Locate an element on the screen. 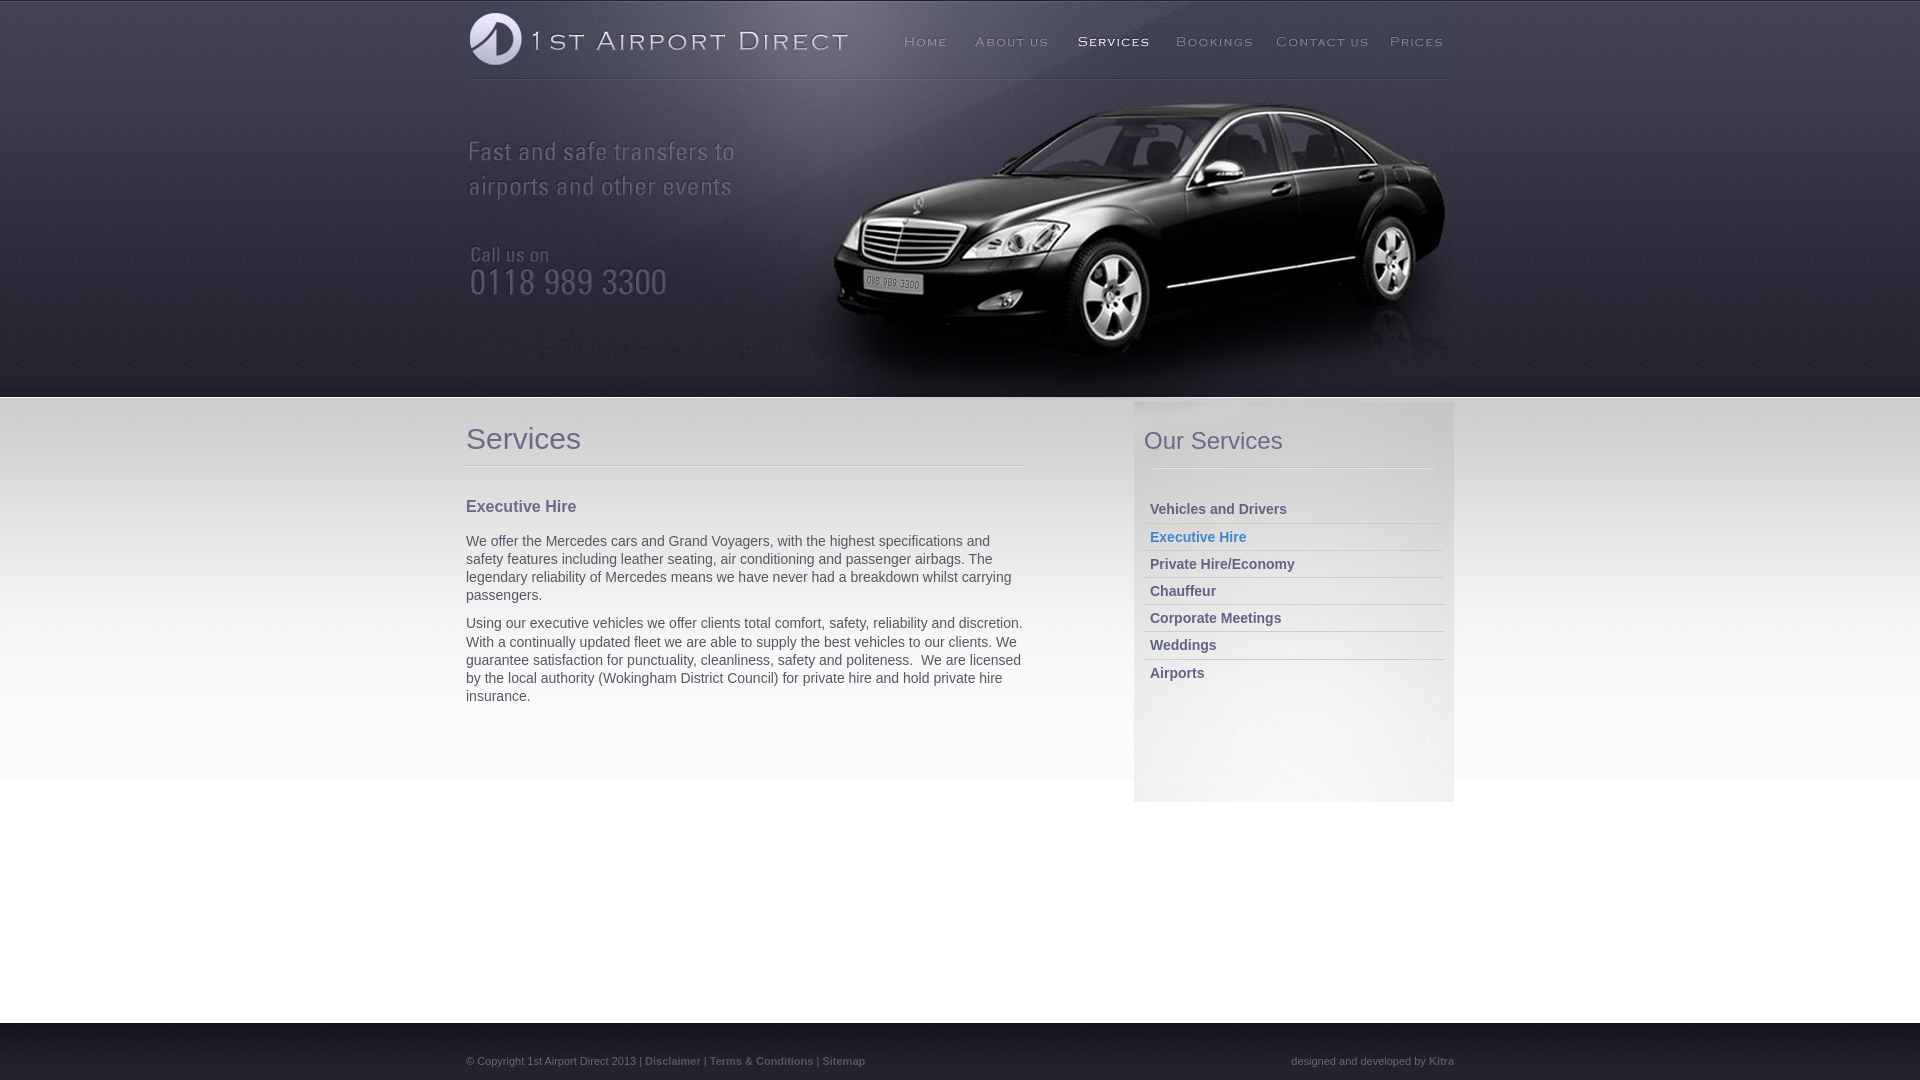  Sitemap is located at coordinates (844, 1061).